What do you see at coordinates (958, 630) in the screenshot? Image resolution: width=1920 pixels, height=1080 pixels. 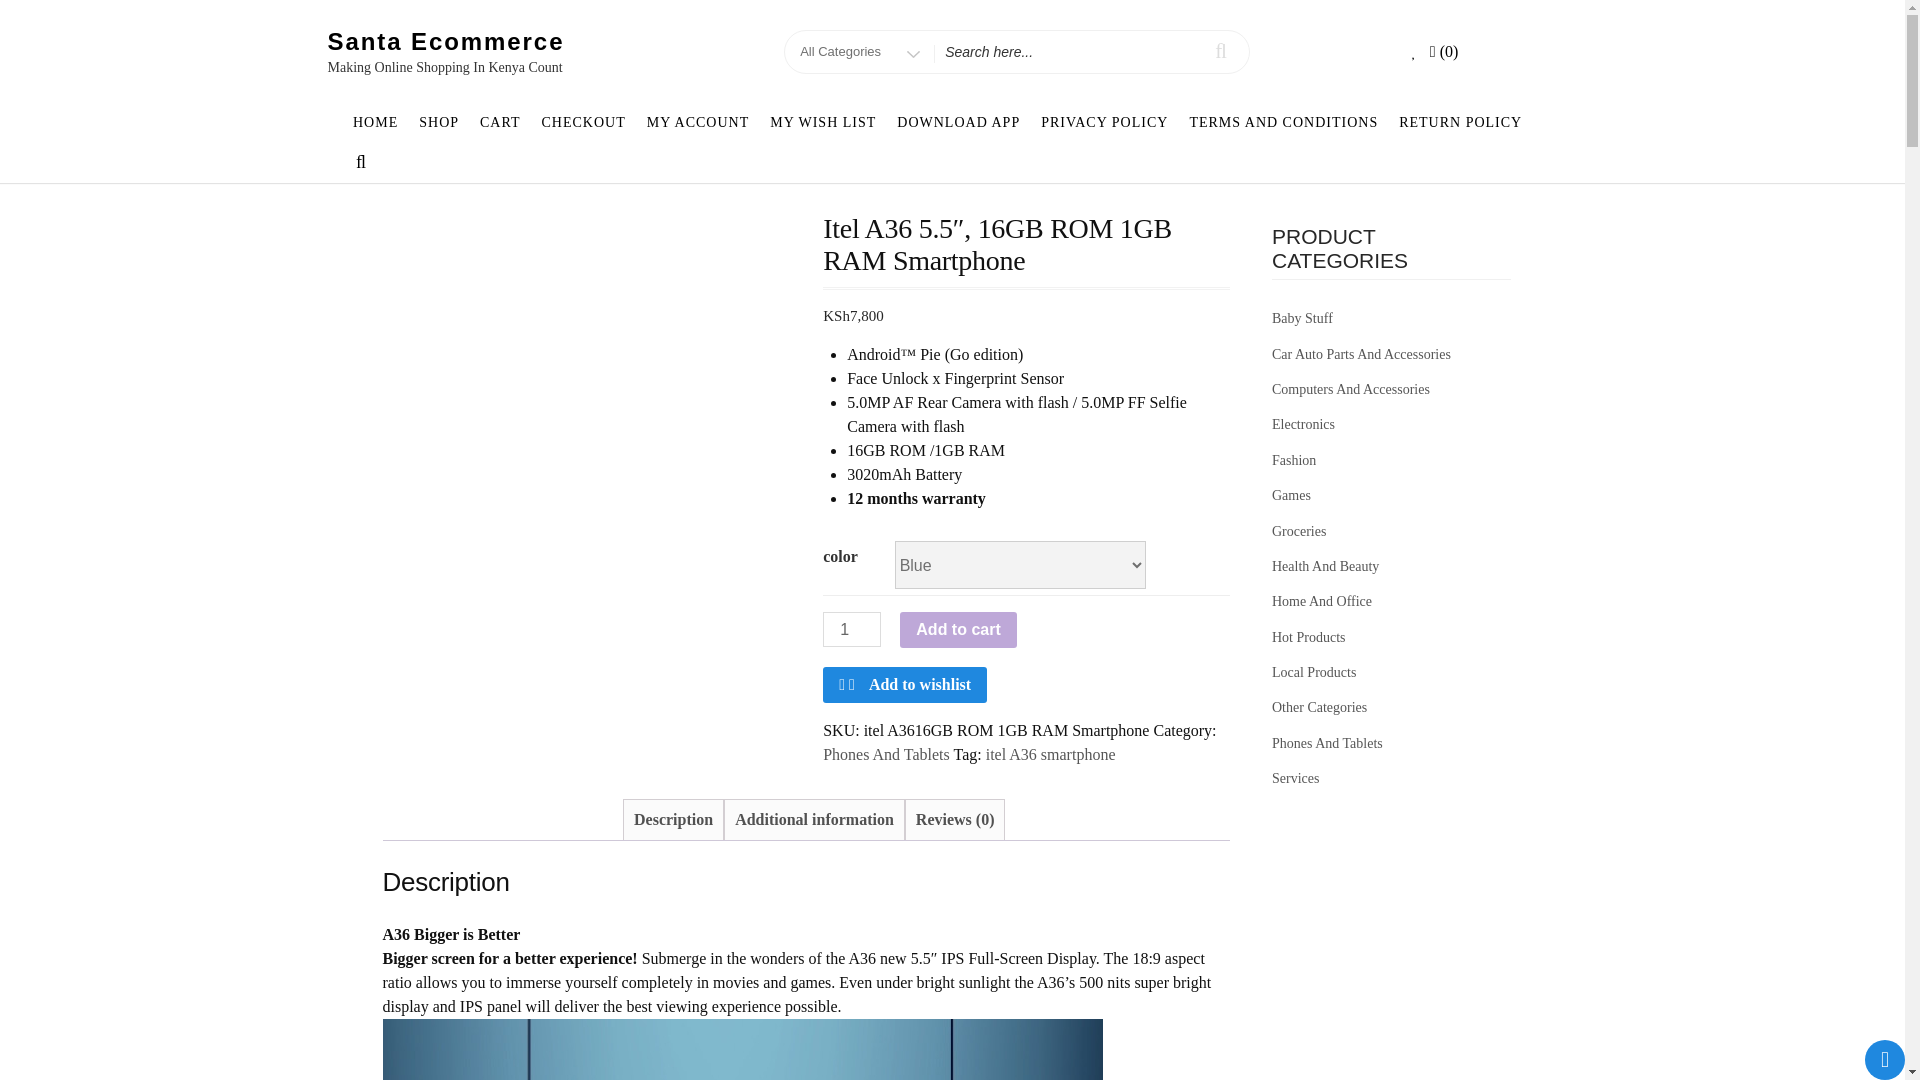 I see `Add to cart` at bounding box center [958, 630].